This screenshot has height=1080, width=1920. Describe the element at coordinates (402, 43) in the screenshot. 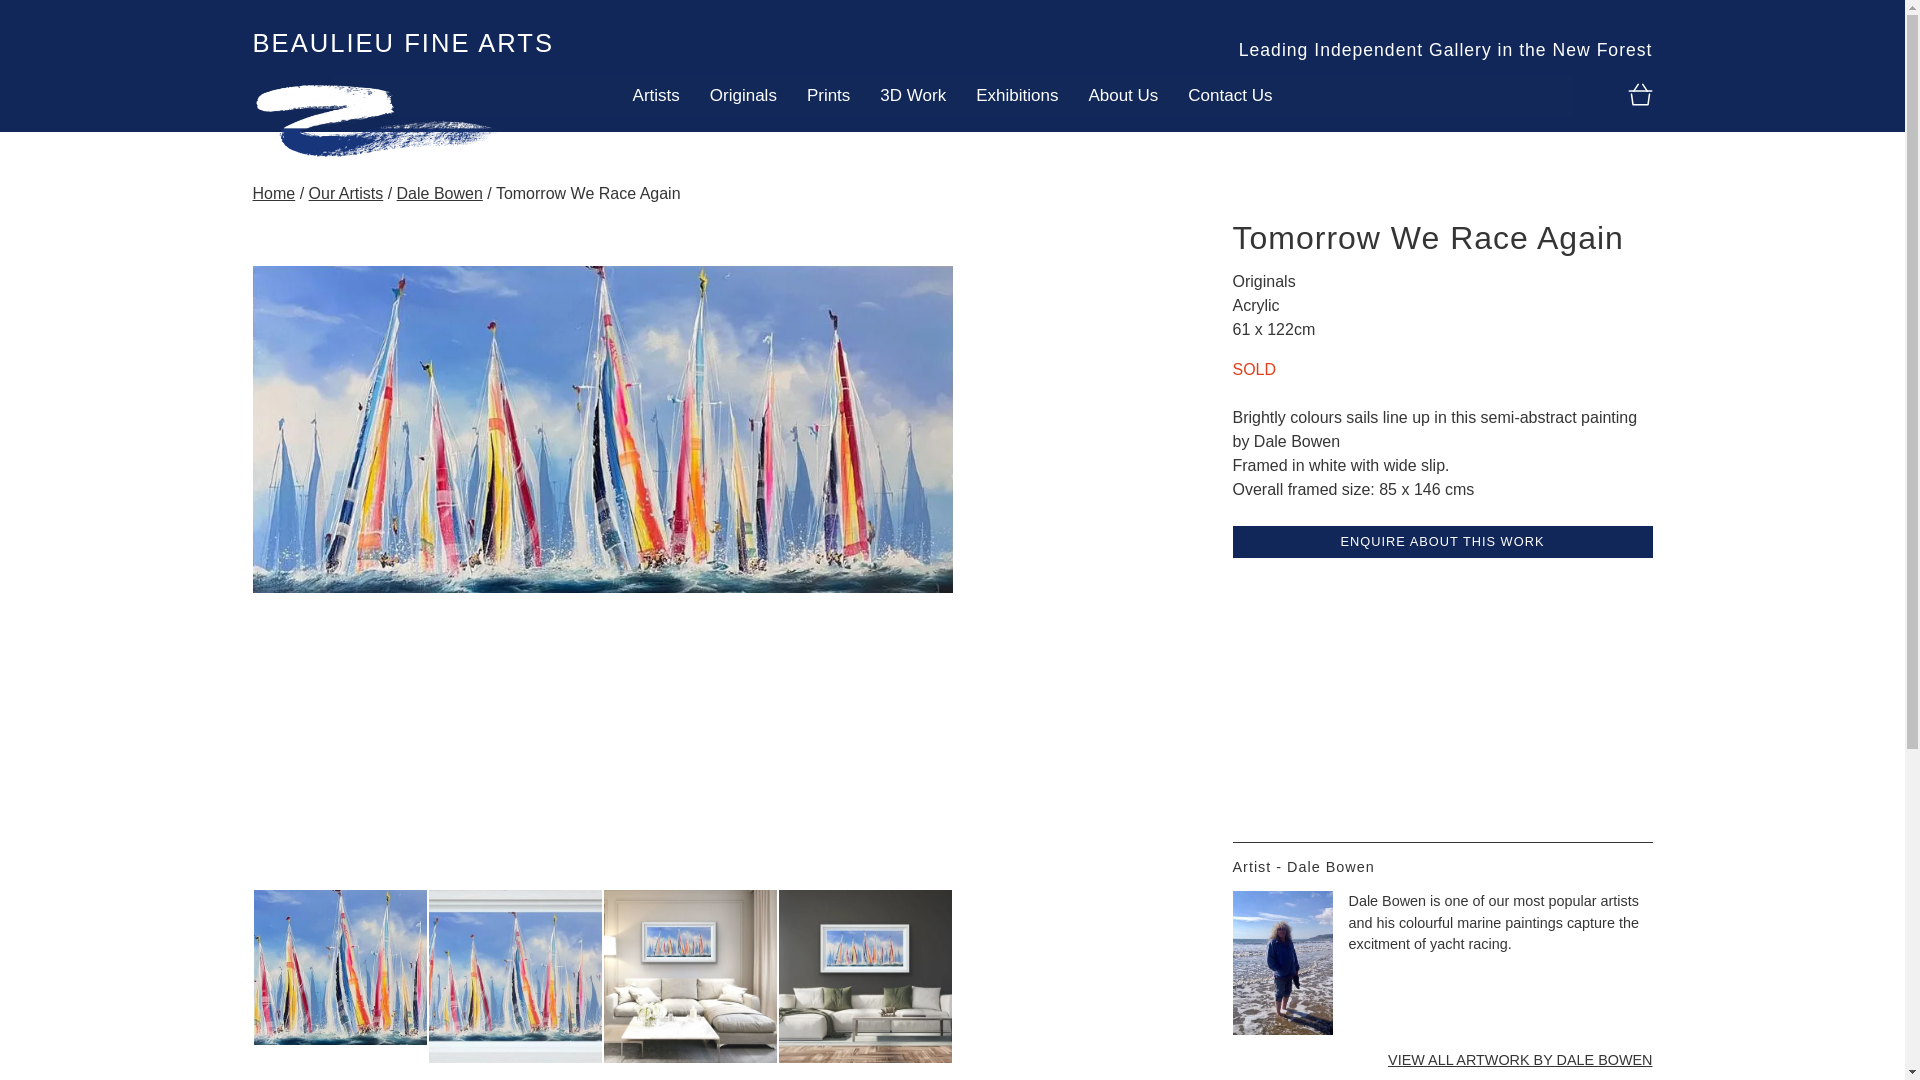

I see `BEAULIEU FINE ARTS` at that location.